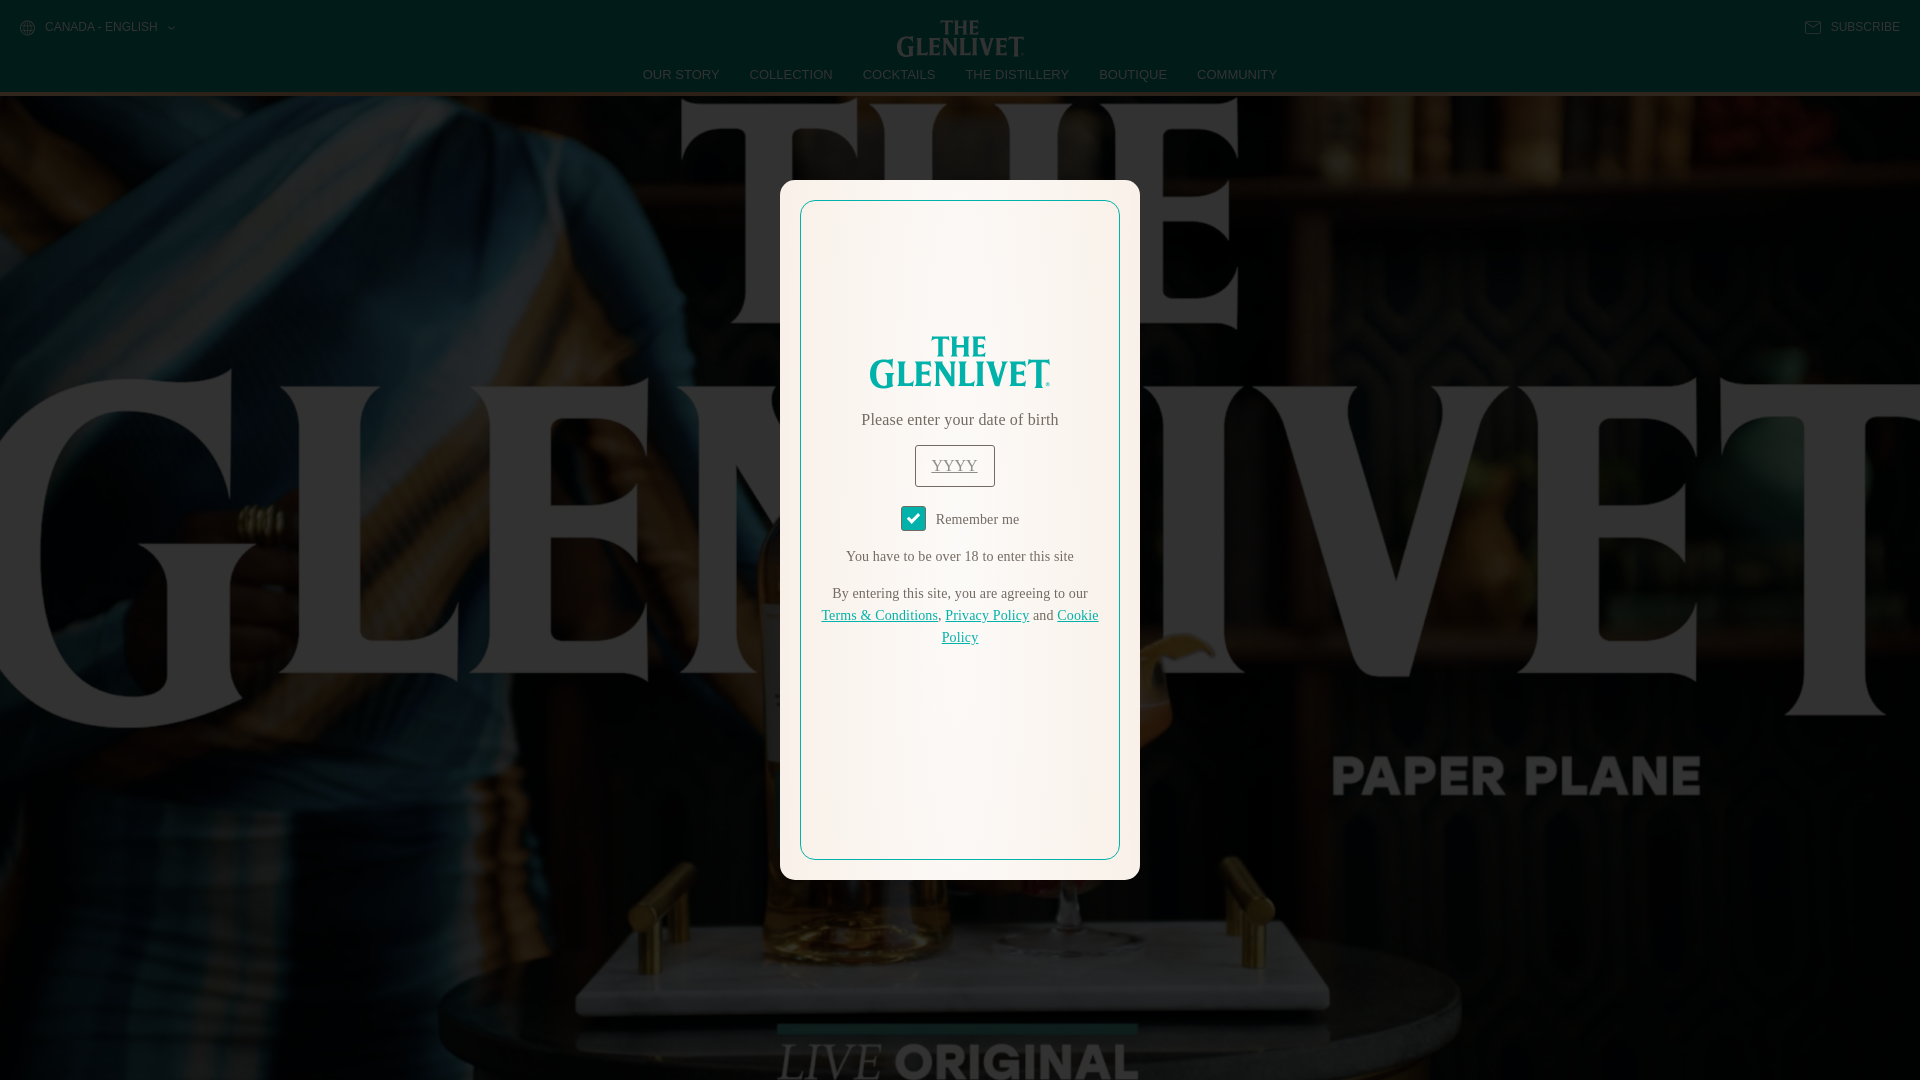 This screenshot has width=1920, height=1080. What do you see at coordinates (792, 74) in the screenshot?
I see `COLLECTION` at bounding box center [792, 74].